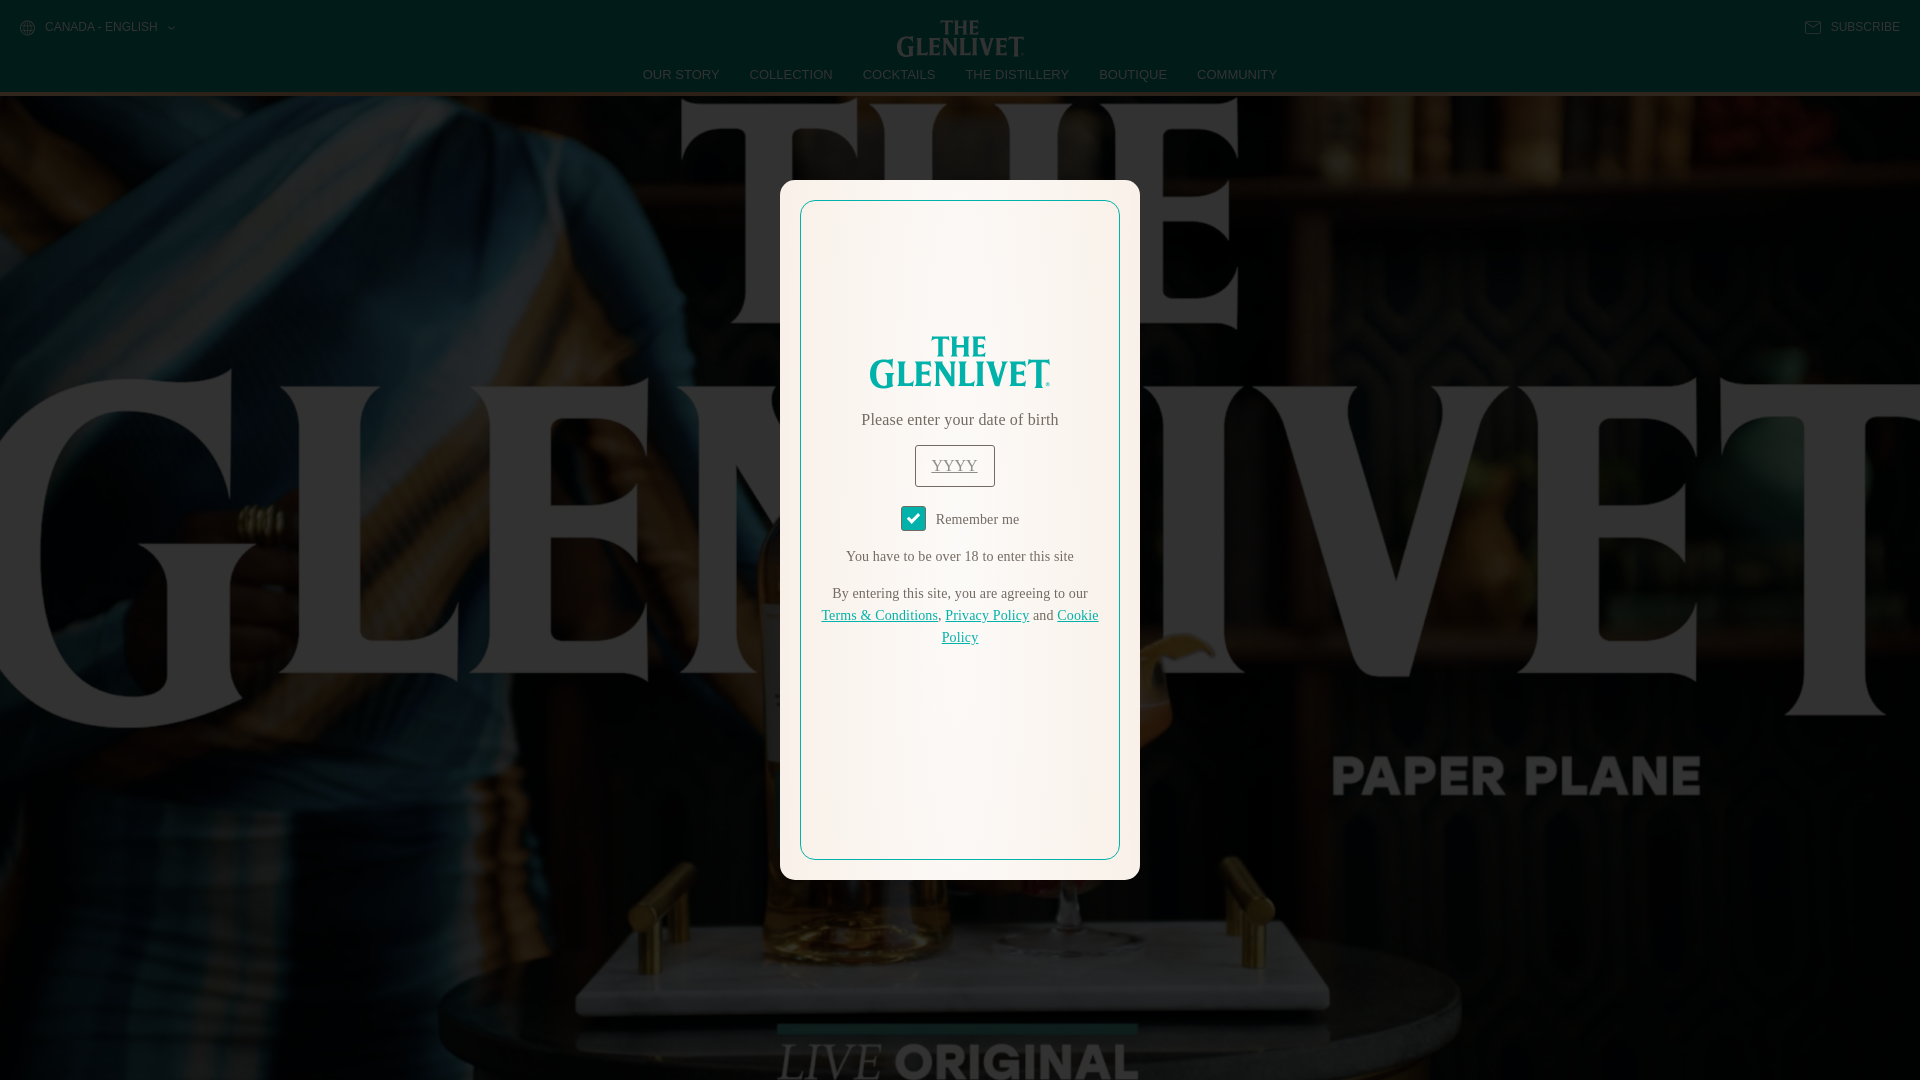 This screenshot has width=1920, height=1080. What do you see at coordinates (792, 74) in the screenshot?
I see `COLLECTION` at bounding box center [792, 74].